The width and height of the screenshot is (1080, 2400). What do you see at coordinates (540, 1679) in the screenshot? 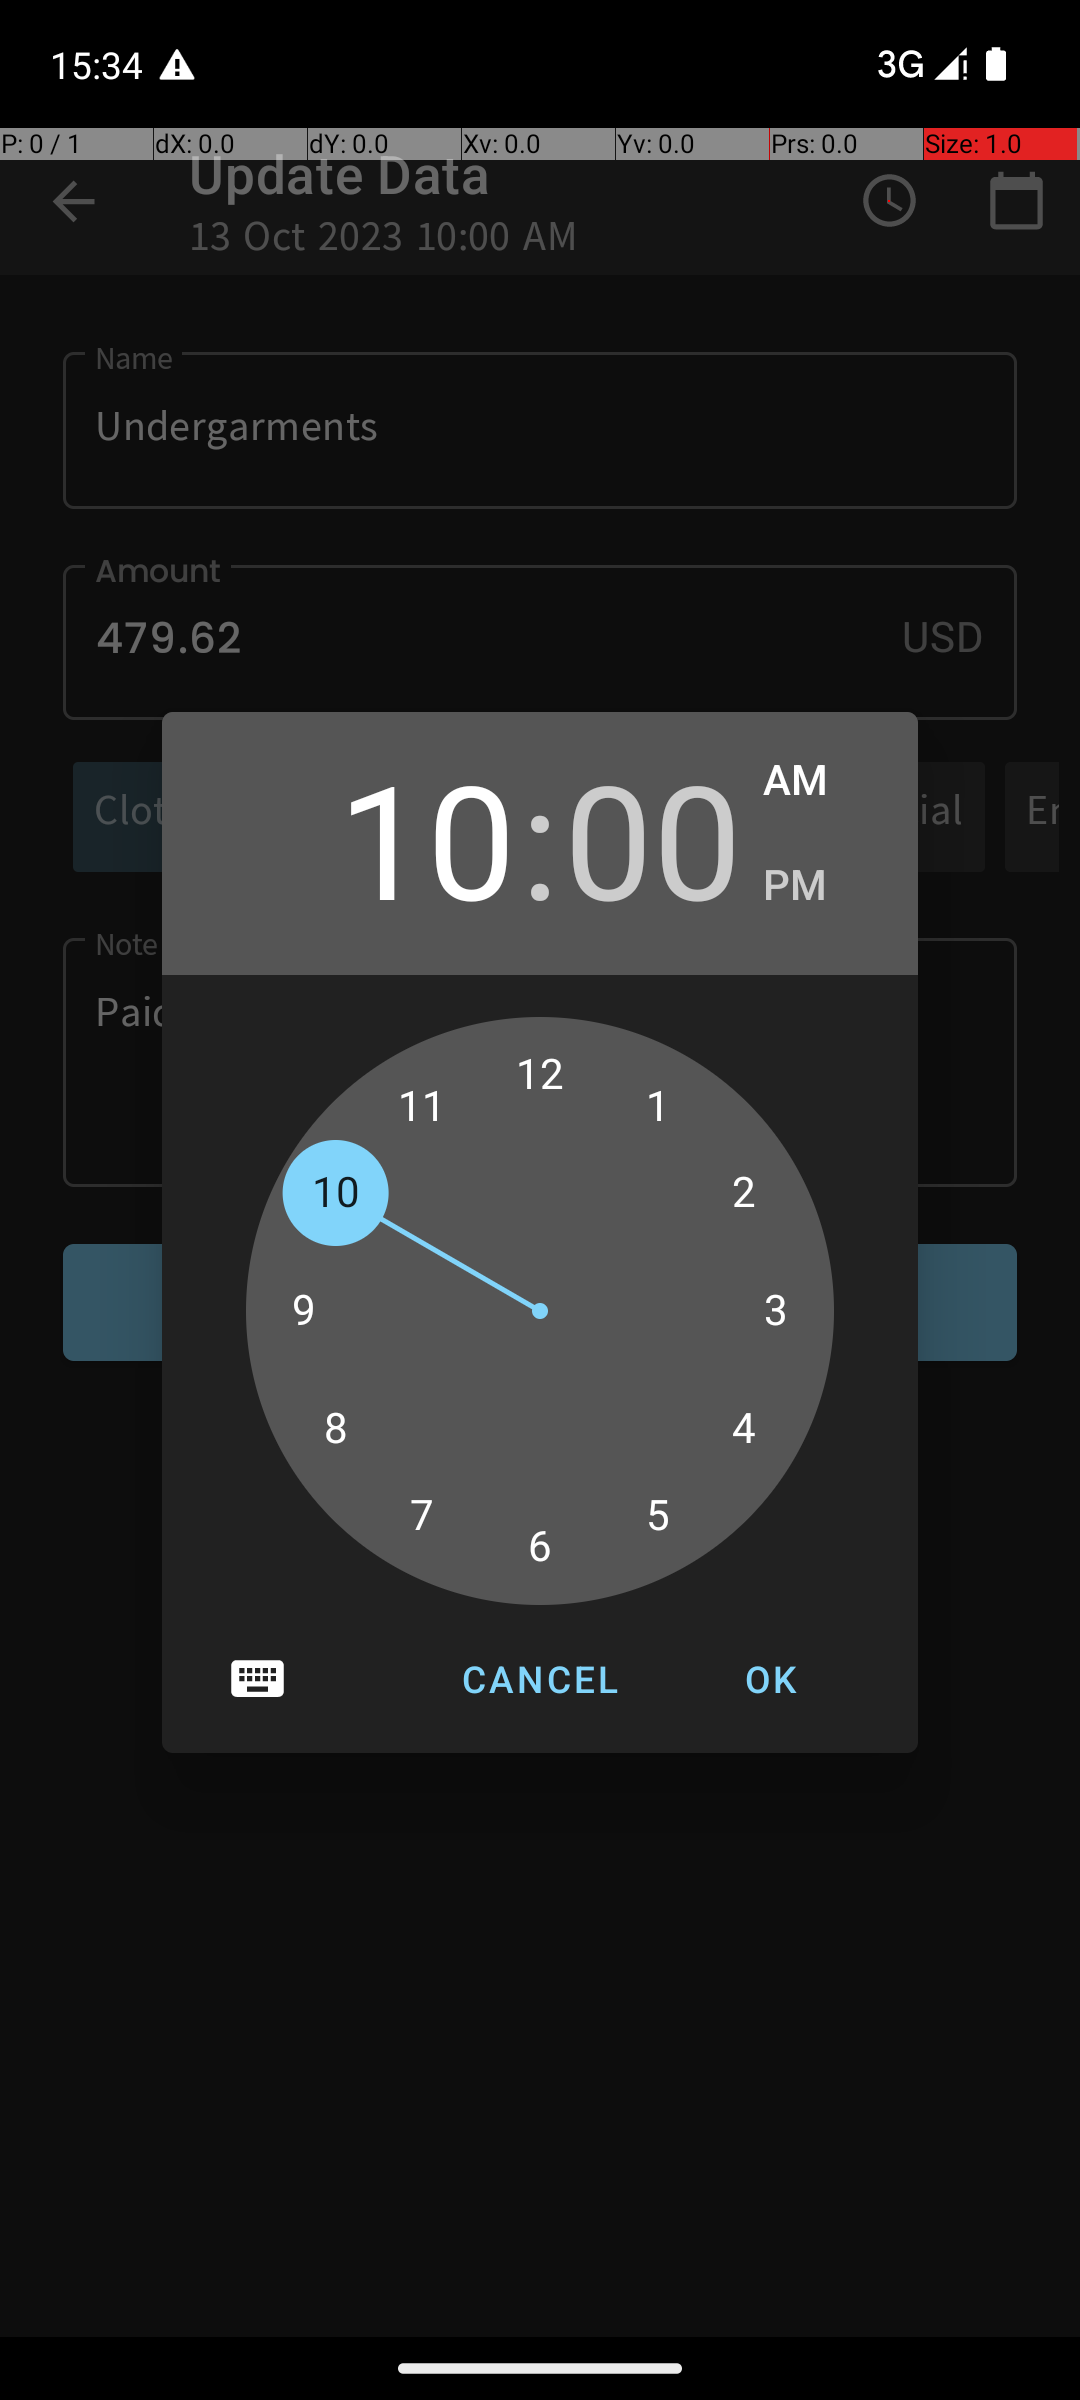
I see `CANCEL` at bounding box center [540, 1679].